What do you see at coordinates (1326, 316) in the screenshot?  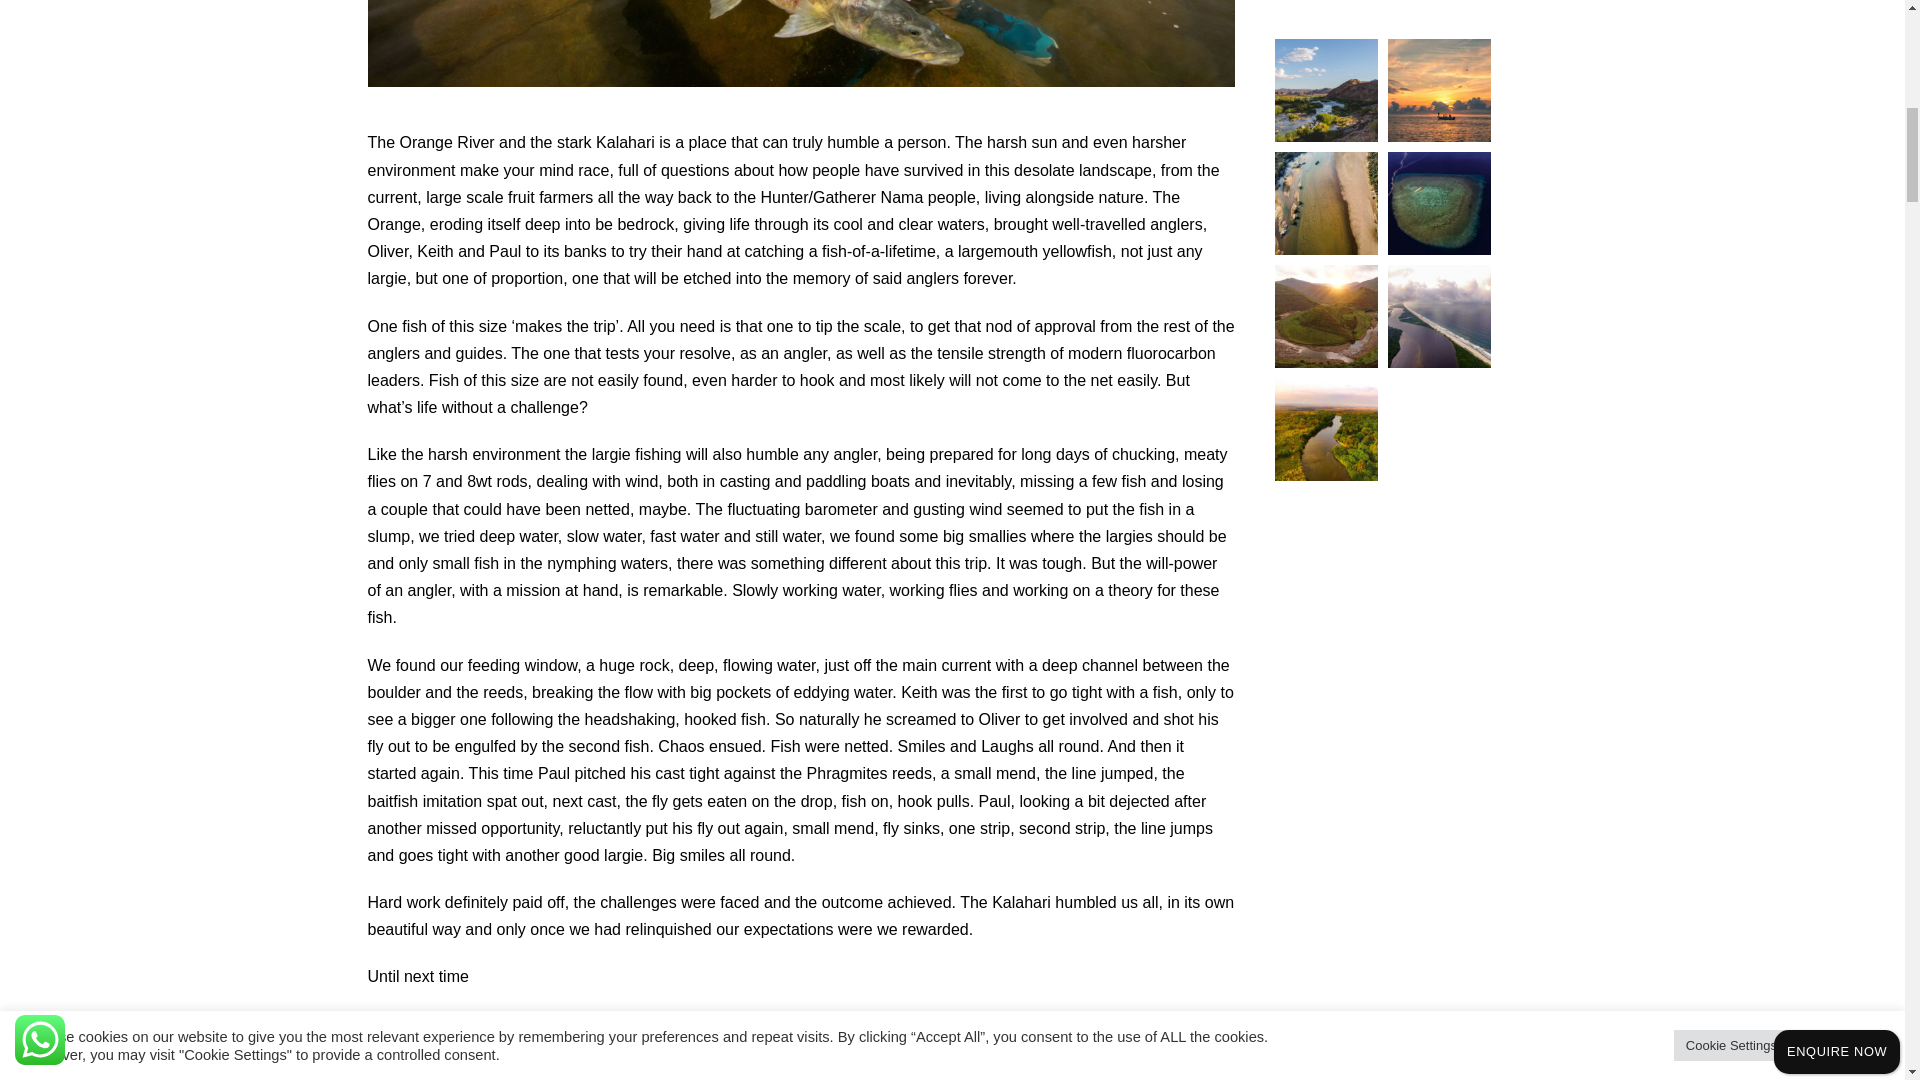 I see `Makhangoa fly fishing camp in Lesotho` at bounding box center [1326, 316].